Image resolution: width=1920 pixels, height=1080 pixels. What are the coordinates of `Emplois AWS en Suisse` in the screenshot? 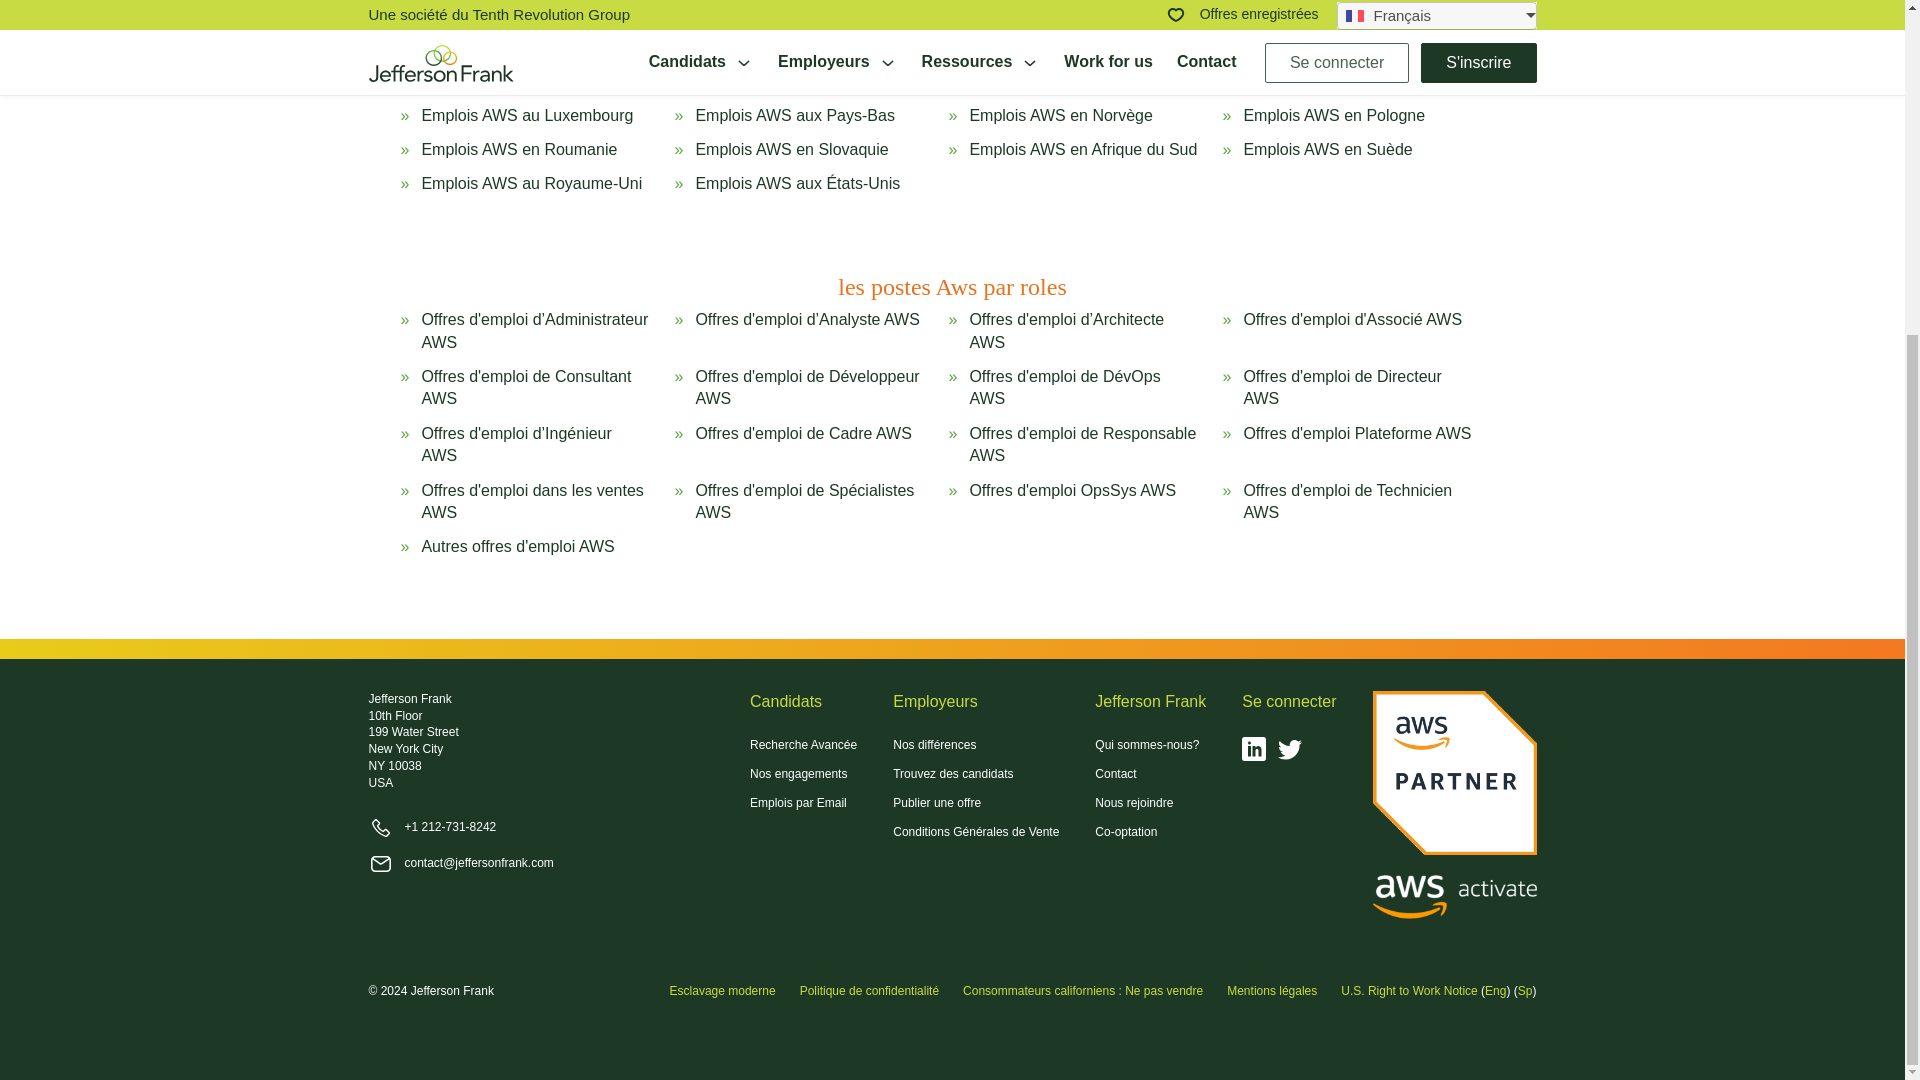 It's located at (506, 80).